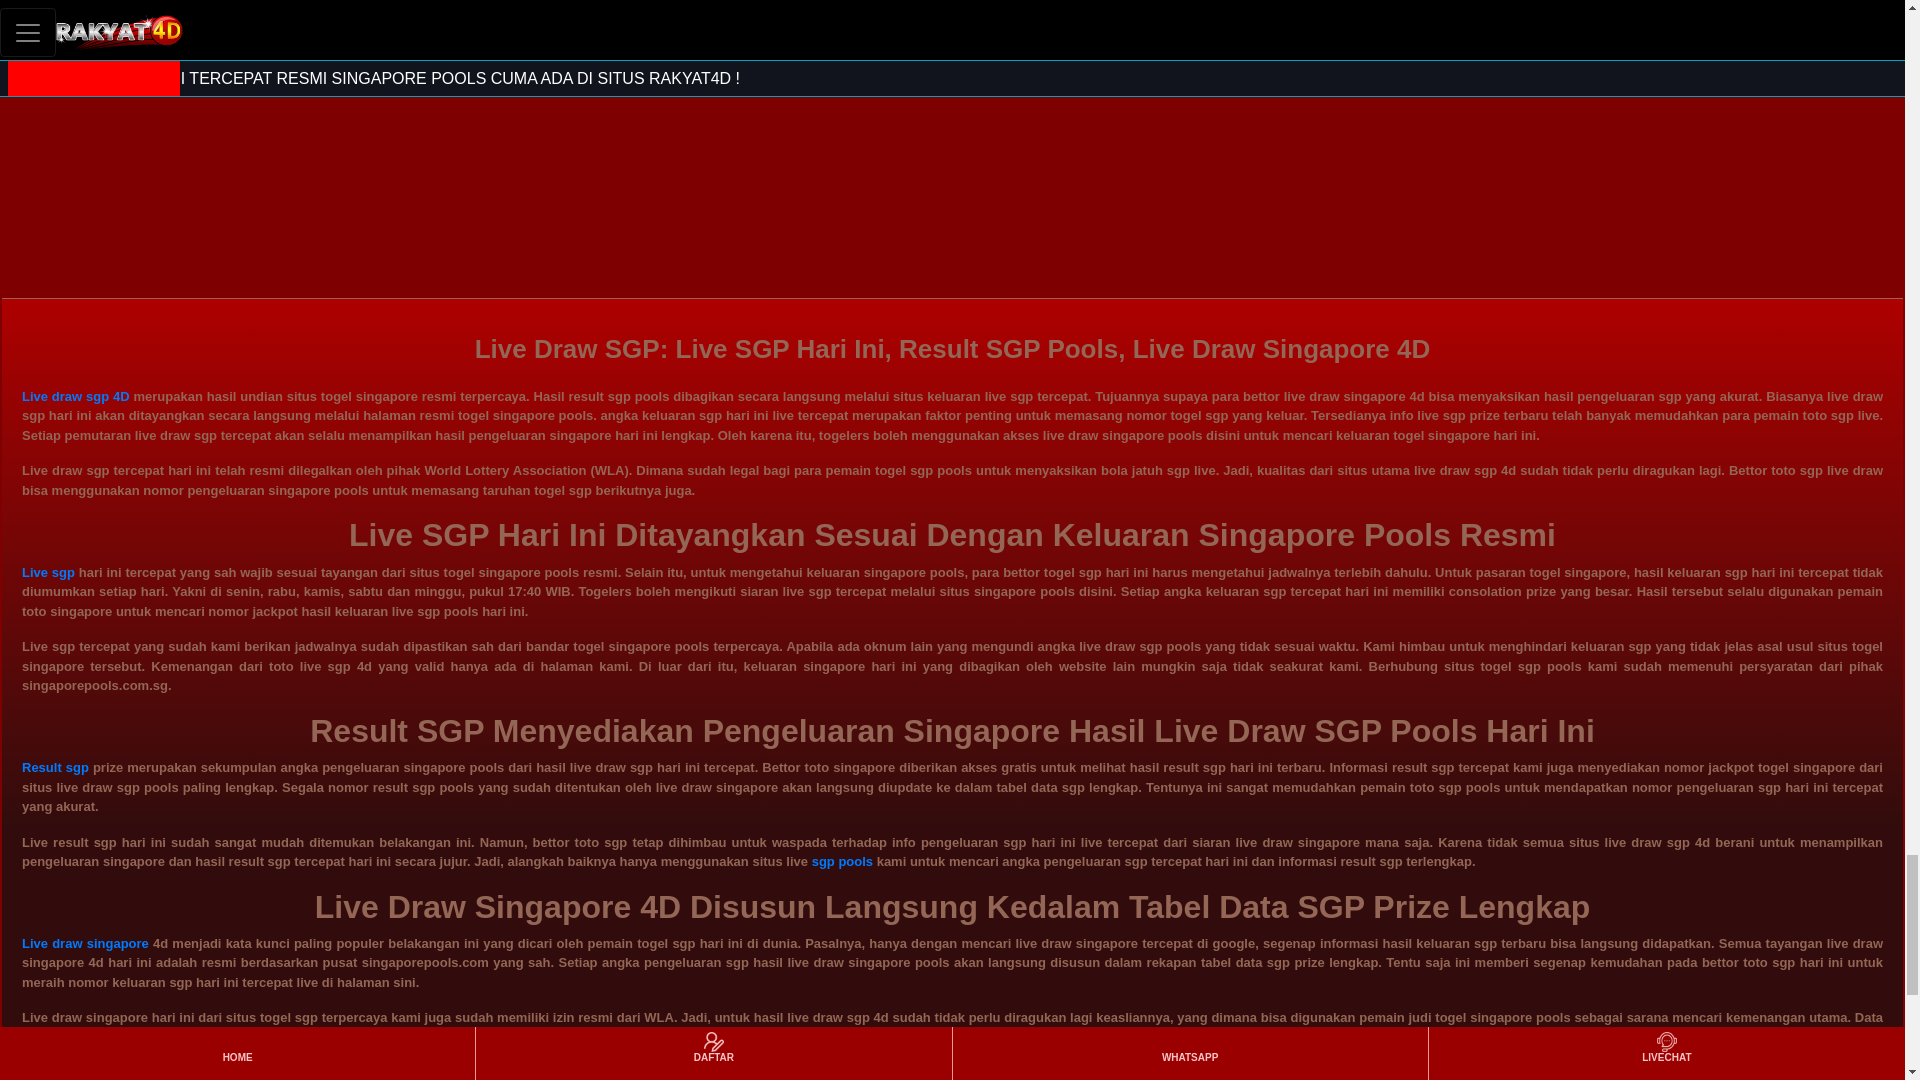 This screenshot has height=1080, width=1920. I want to click on Live draw sgp 4D, so click(76, 396).